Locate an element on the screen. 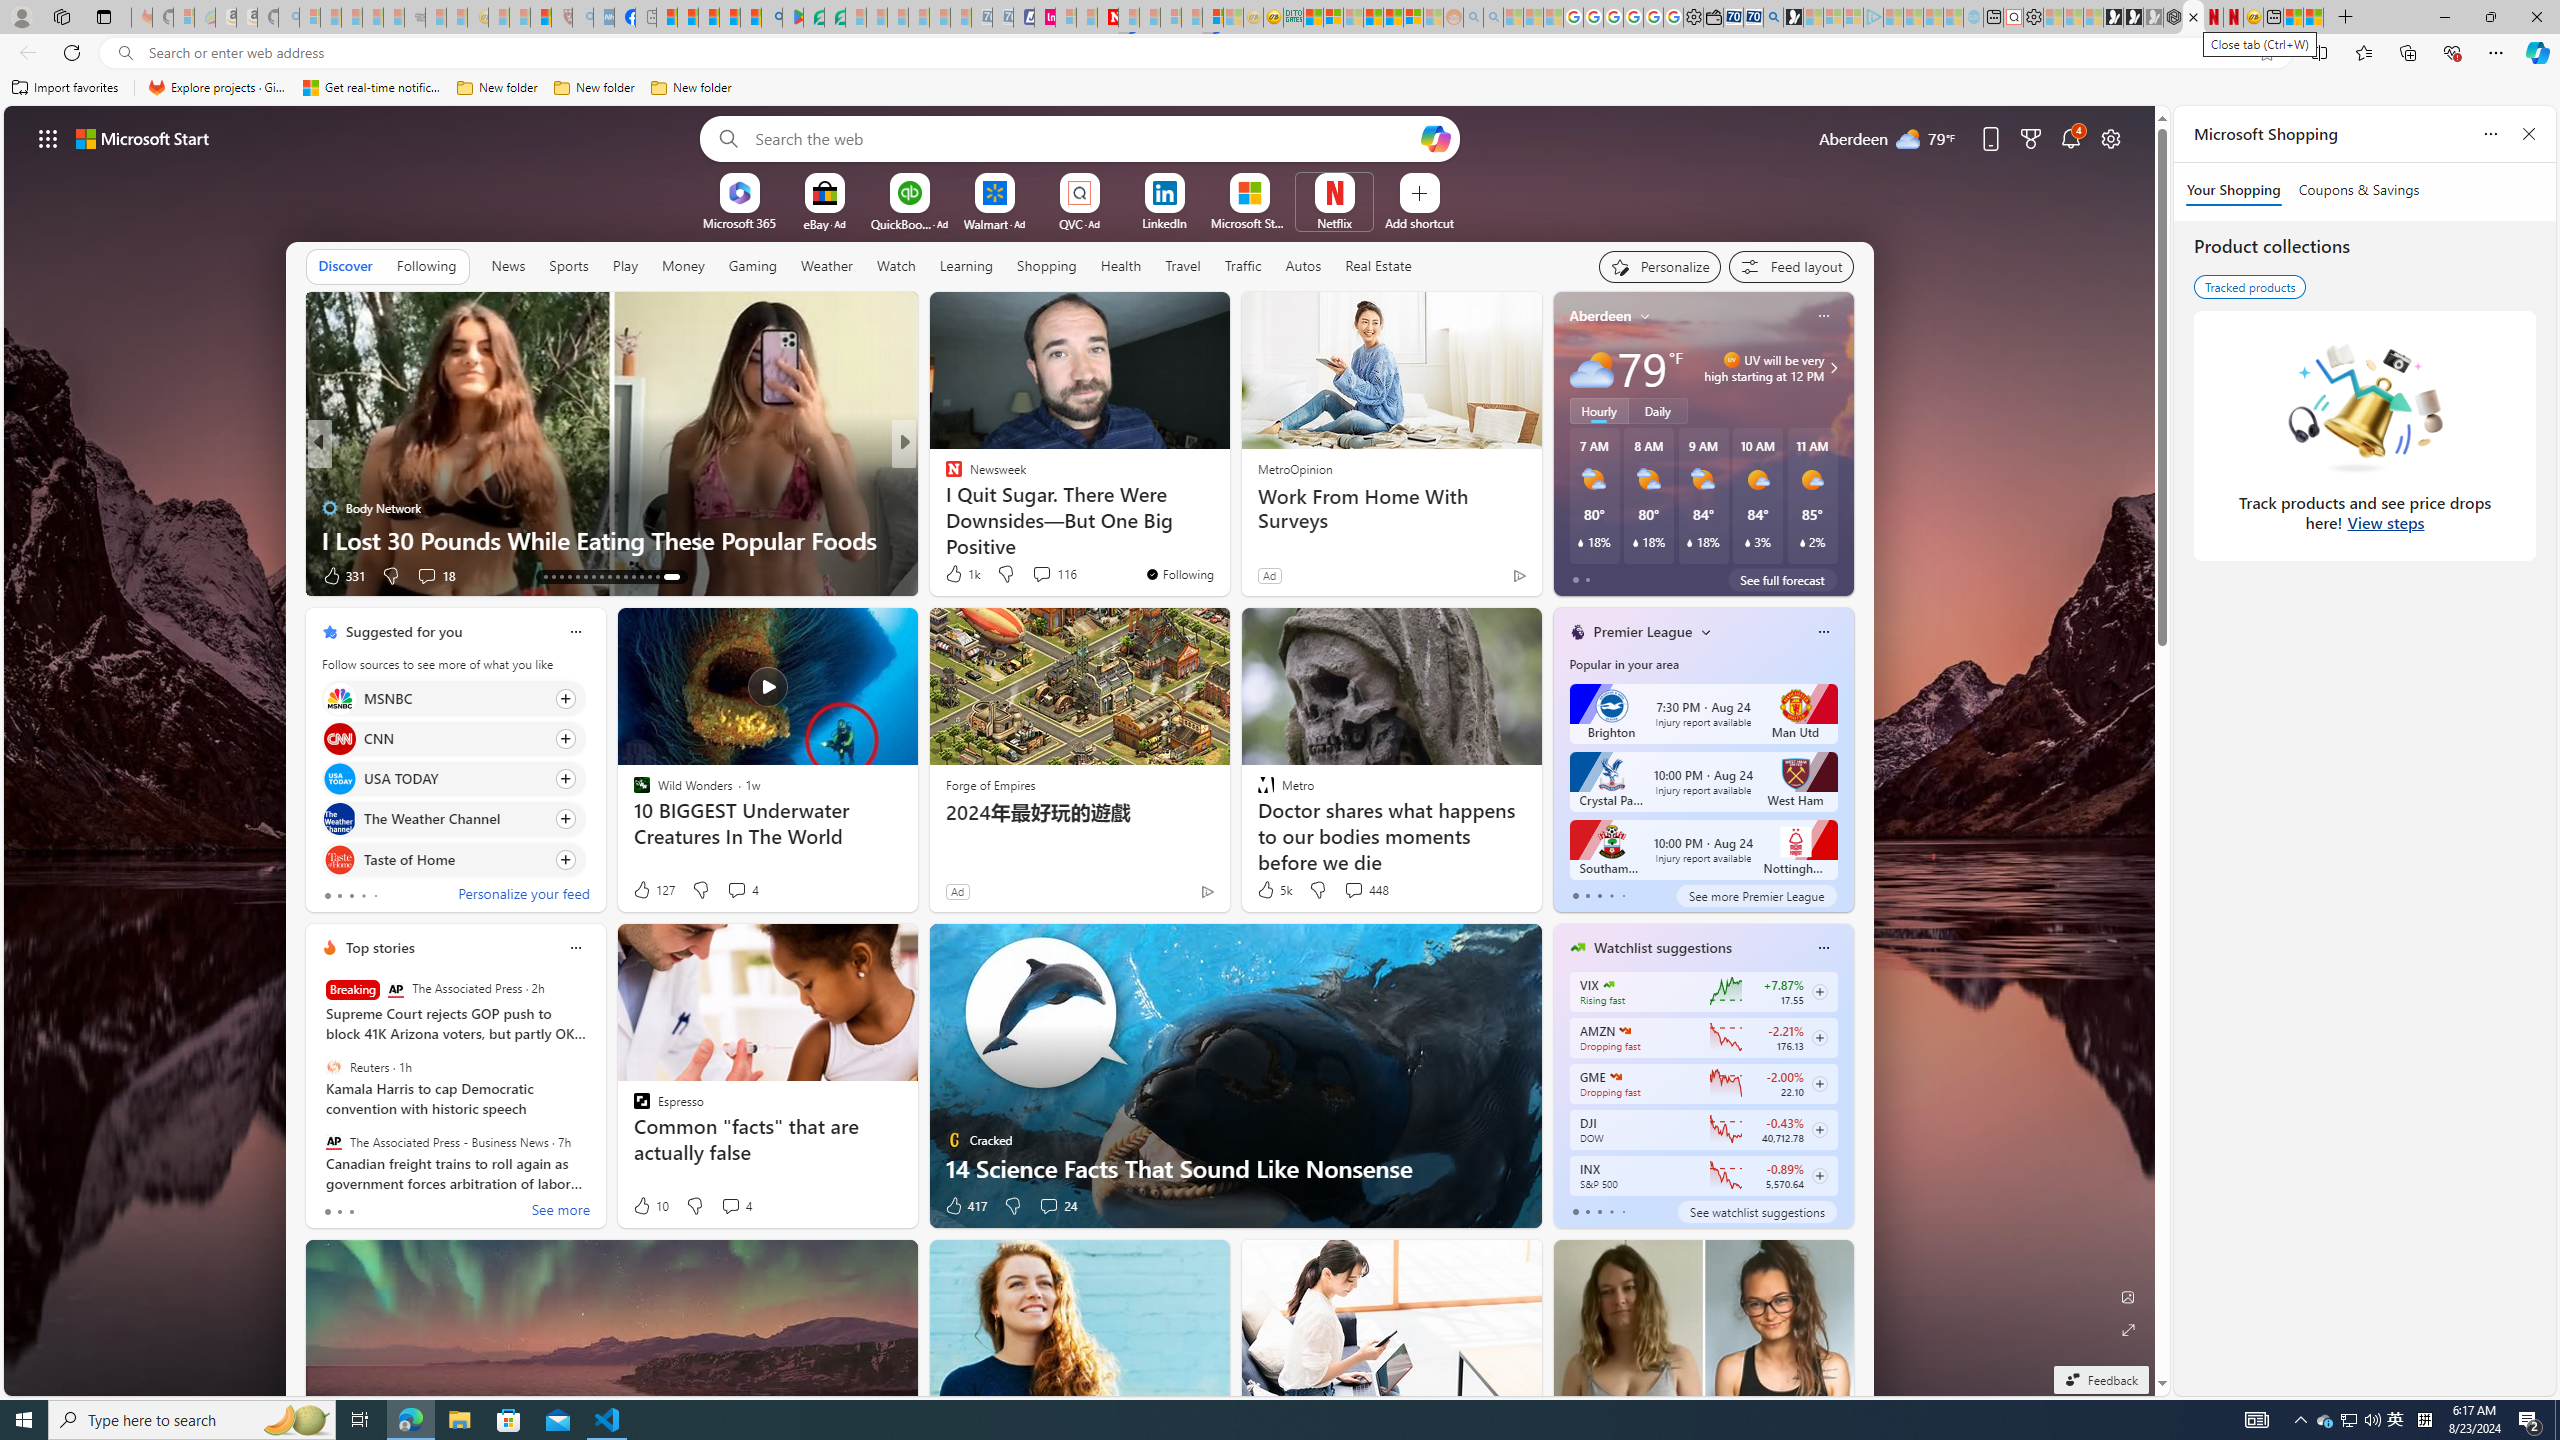 The height and width of the screenshot is (1440, 2560). AutomationID: backgroundImagePicture is located at coordinates (1080, 750).